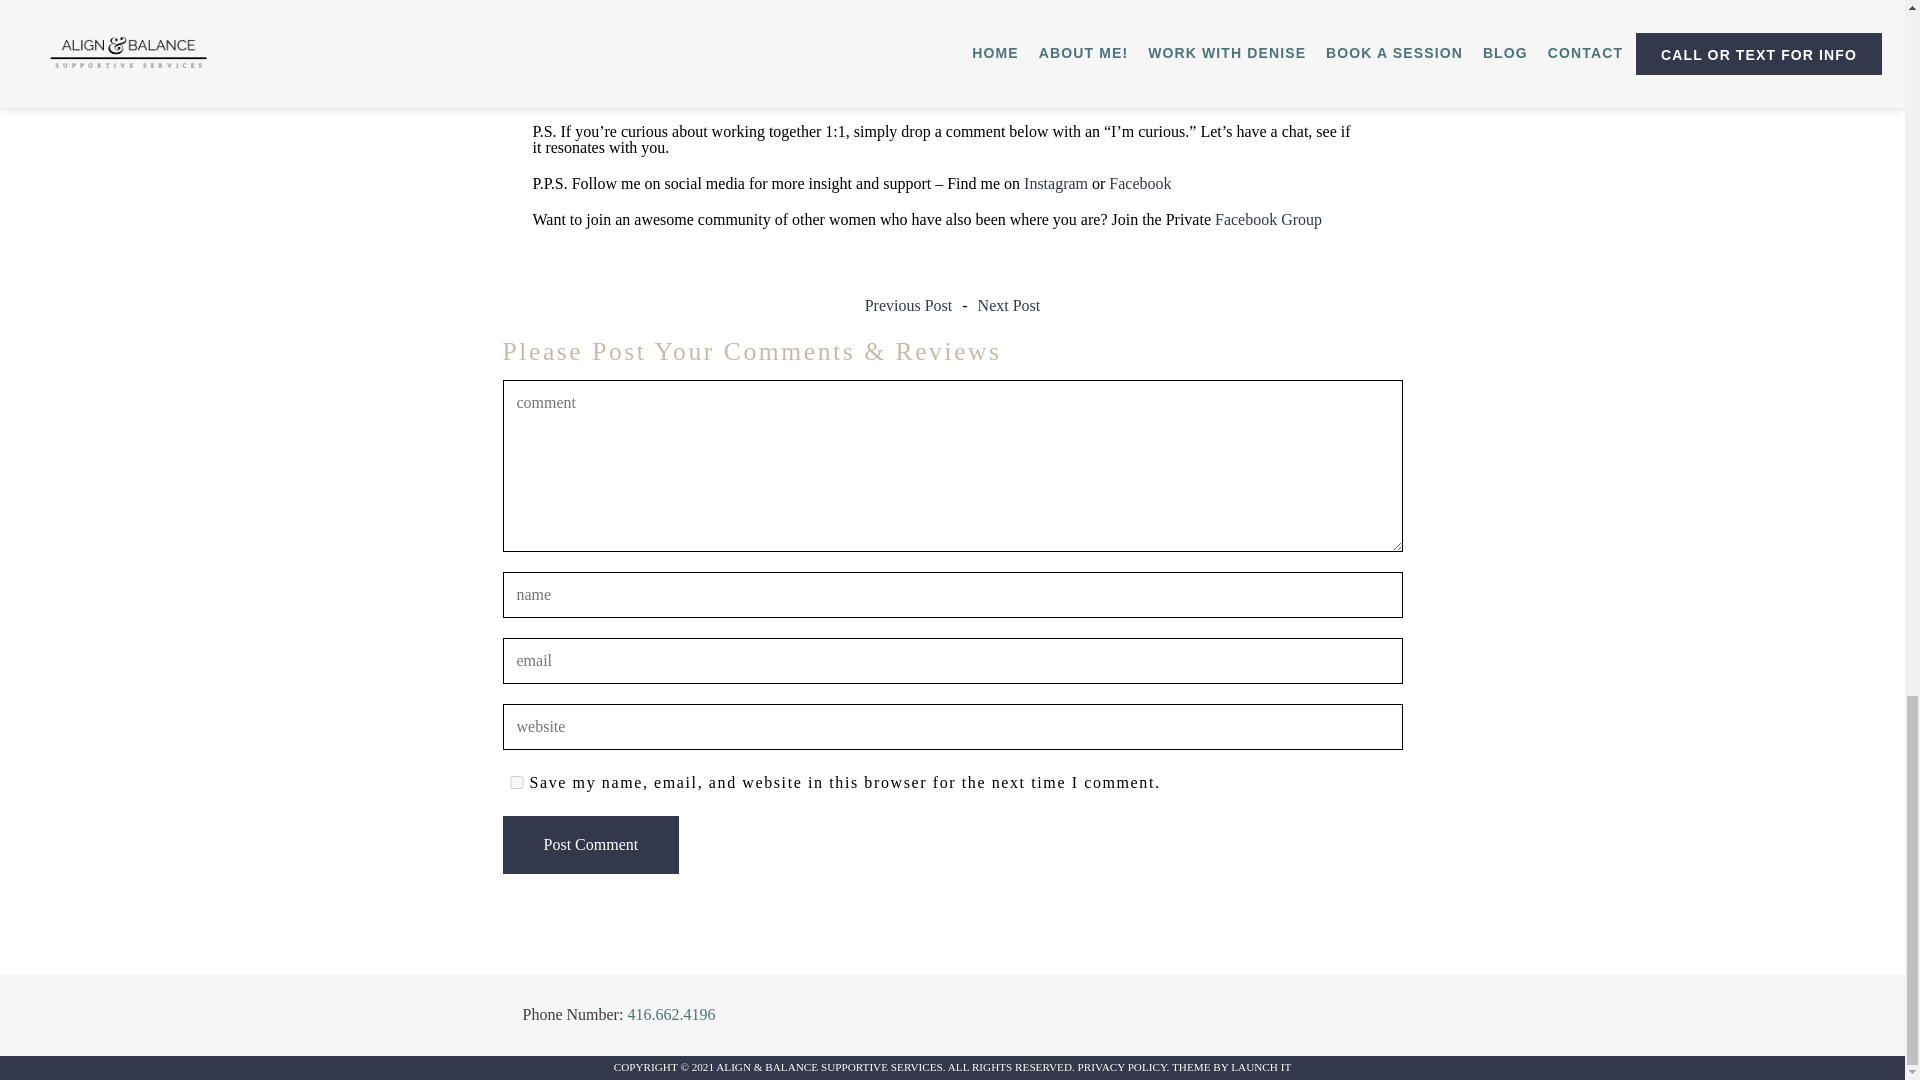 Image resolution: width=1920 pixels, height=1080 pixels. What do you see at coordinates (670, 1014) in the screenshot?
I see `416.662.4196` at bounding box center [670, 1014].